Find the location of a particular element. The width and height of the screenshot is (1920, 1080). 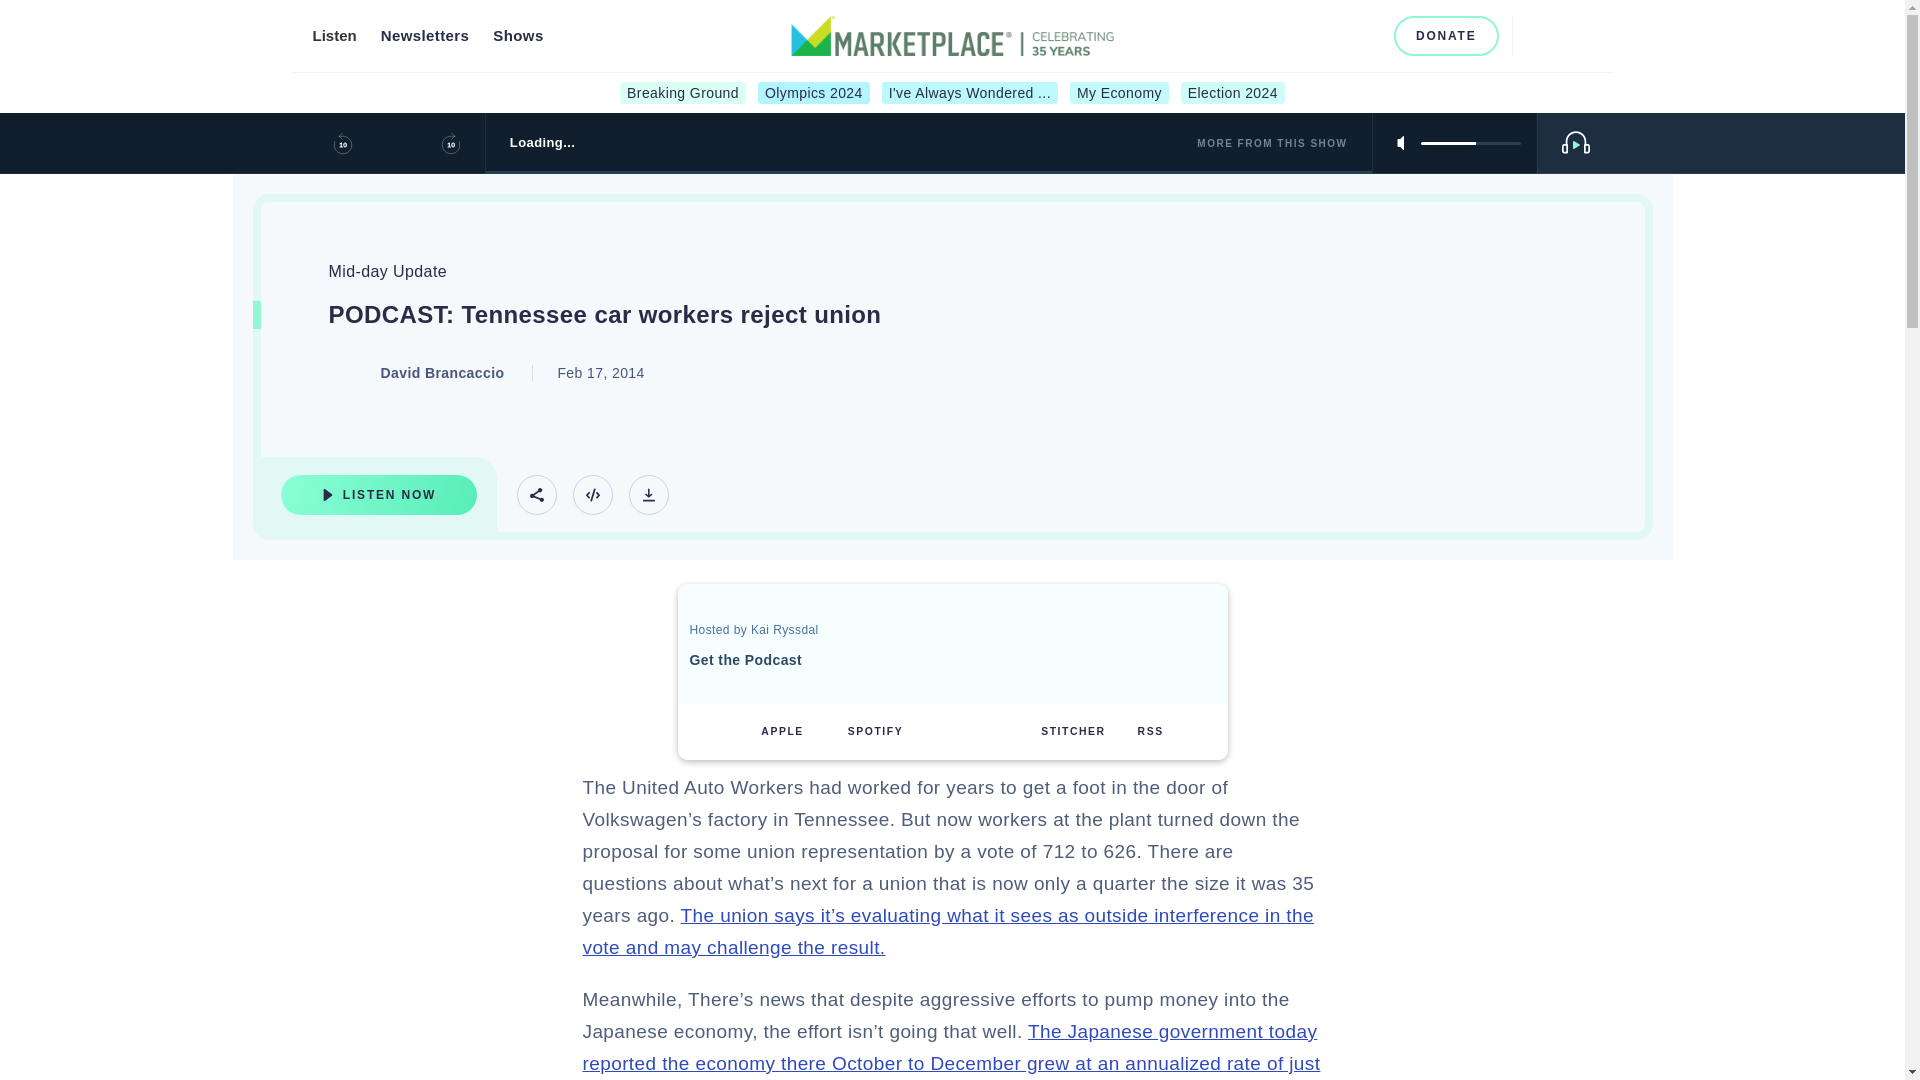

Facebook is located at coordinates (1268, 35).